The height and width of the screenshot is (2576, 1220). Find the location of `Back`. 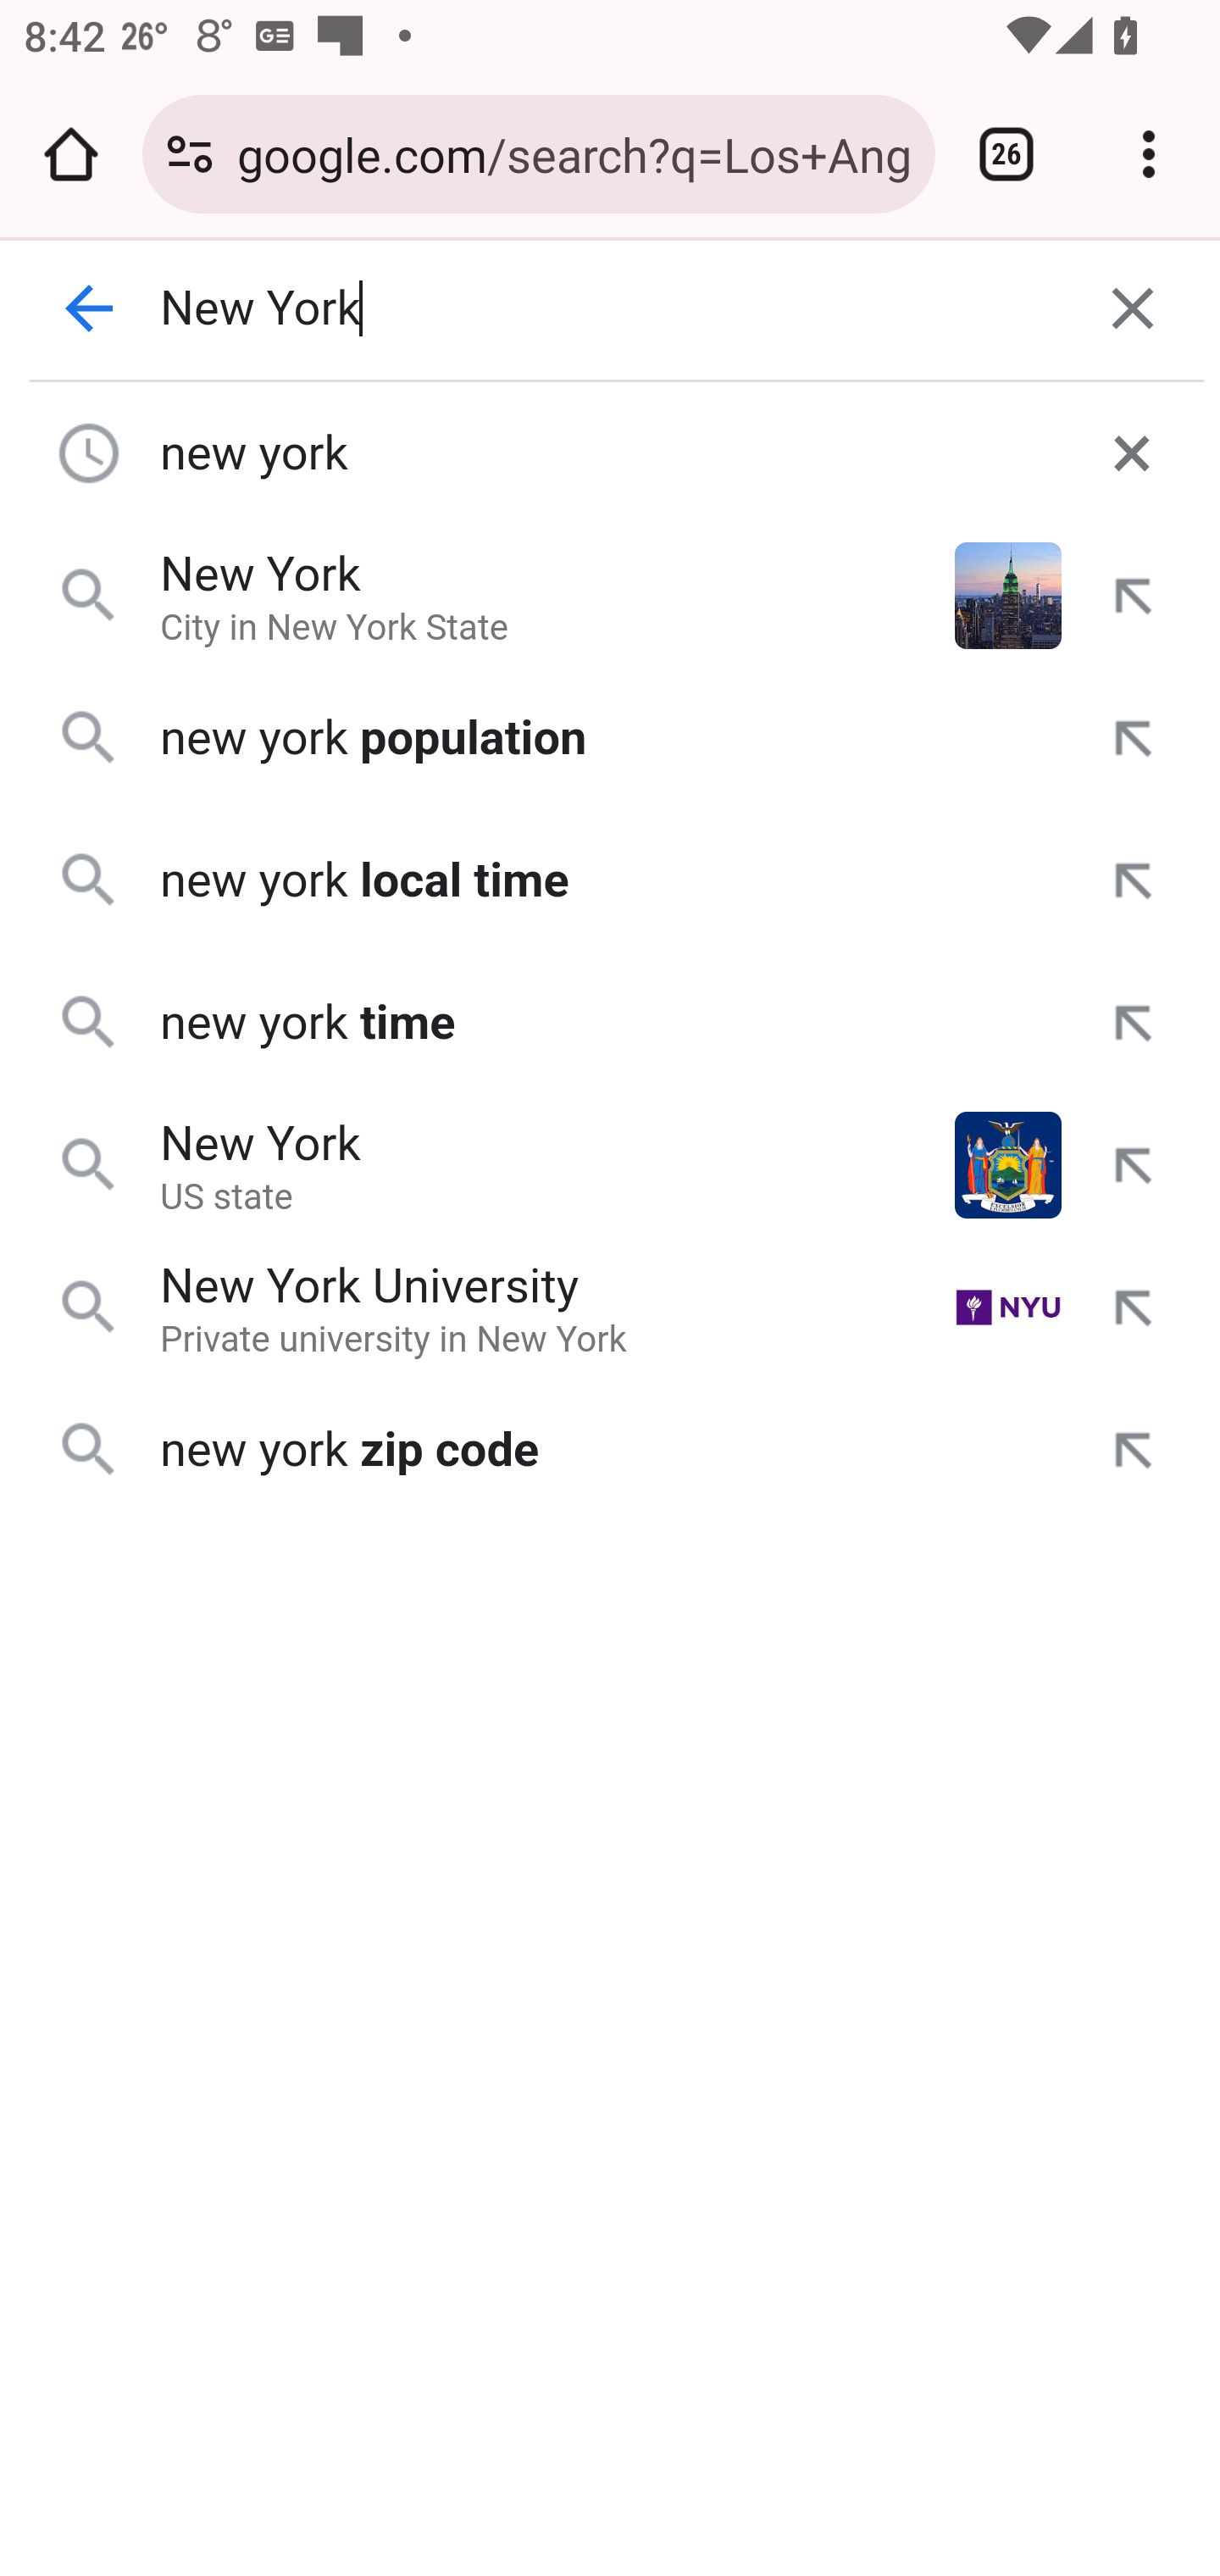

Back is located at coordinates (90, 308).